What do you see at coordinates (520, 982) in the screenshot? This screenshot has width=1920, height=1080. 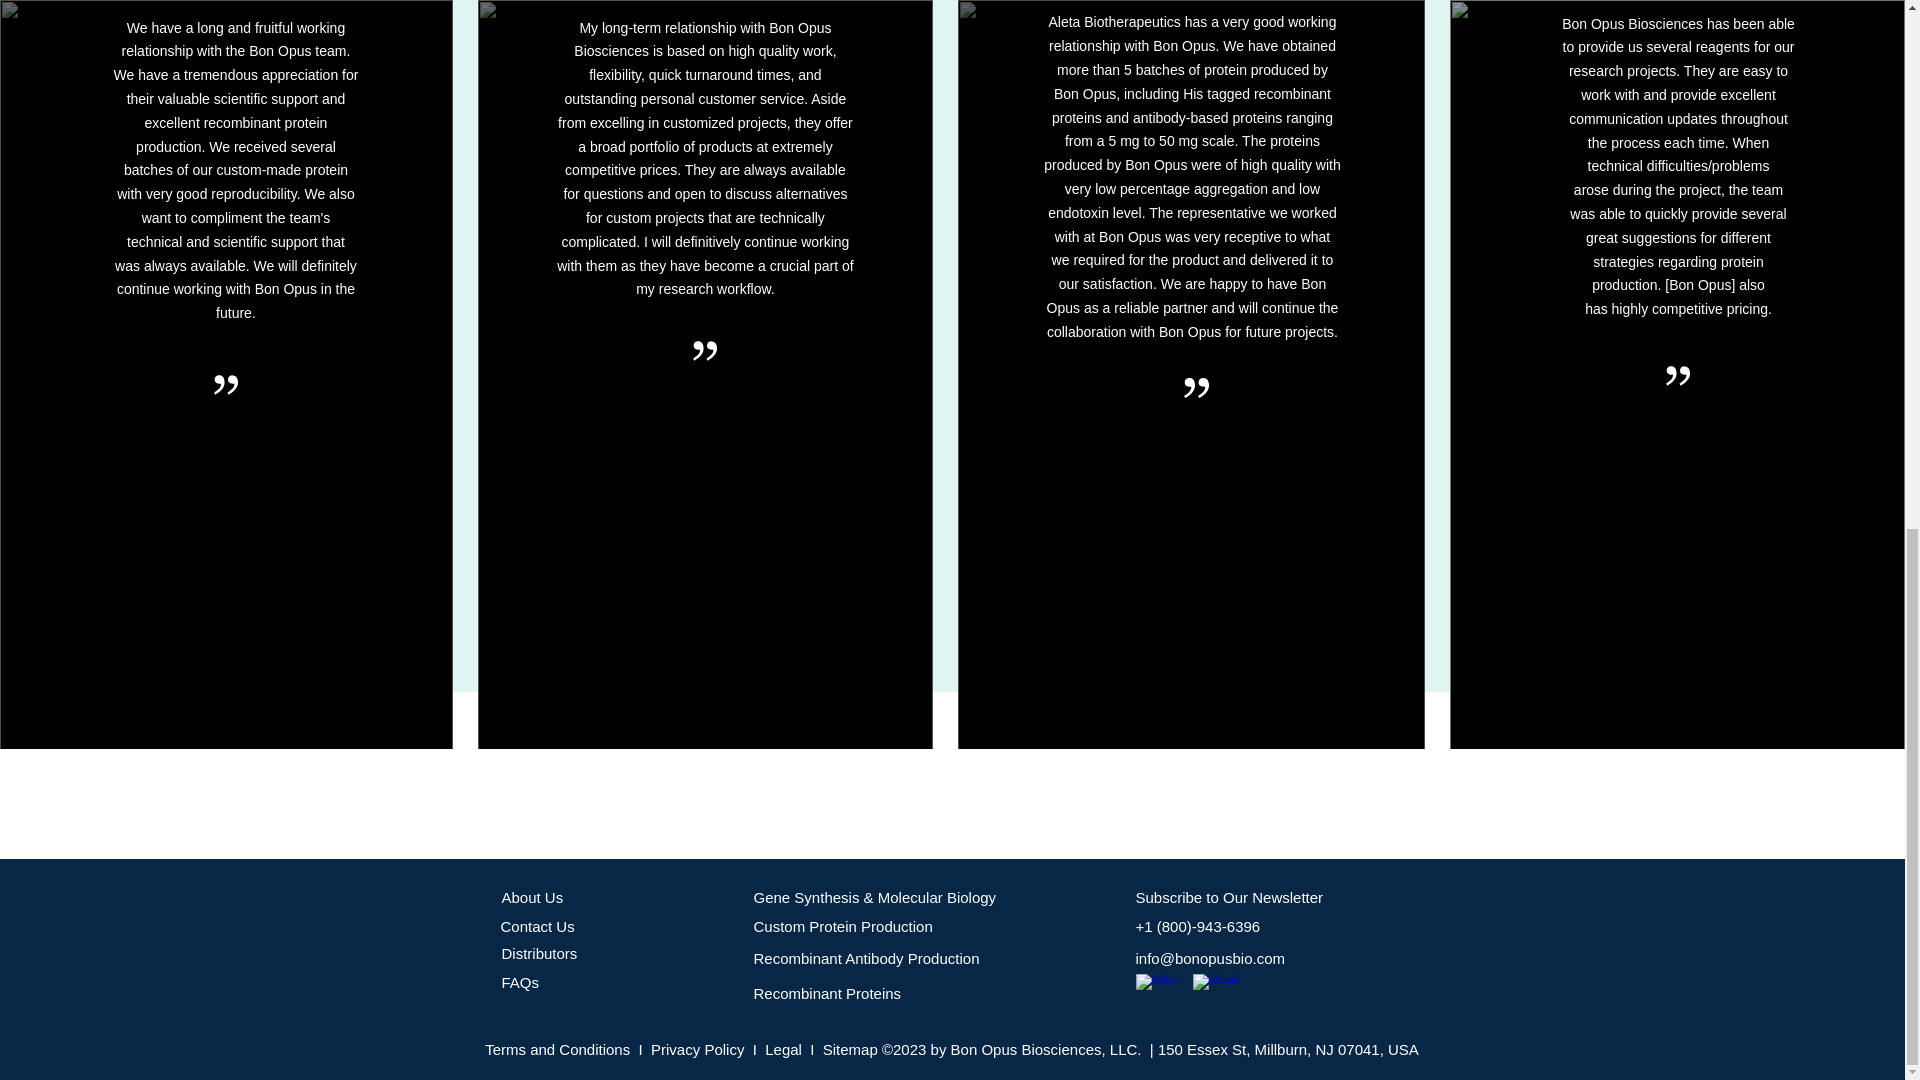 I see `FAQs` at bounding box center [520, 982].